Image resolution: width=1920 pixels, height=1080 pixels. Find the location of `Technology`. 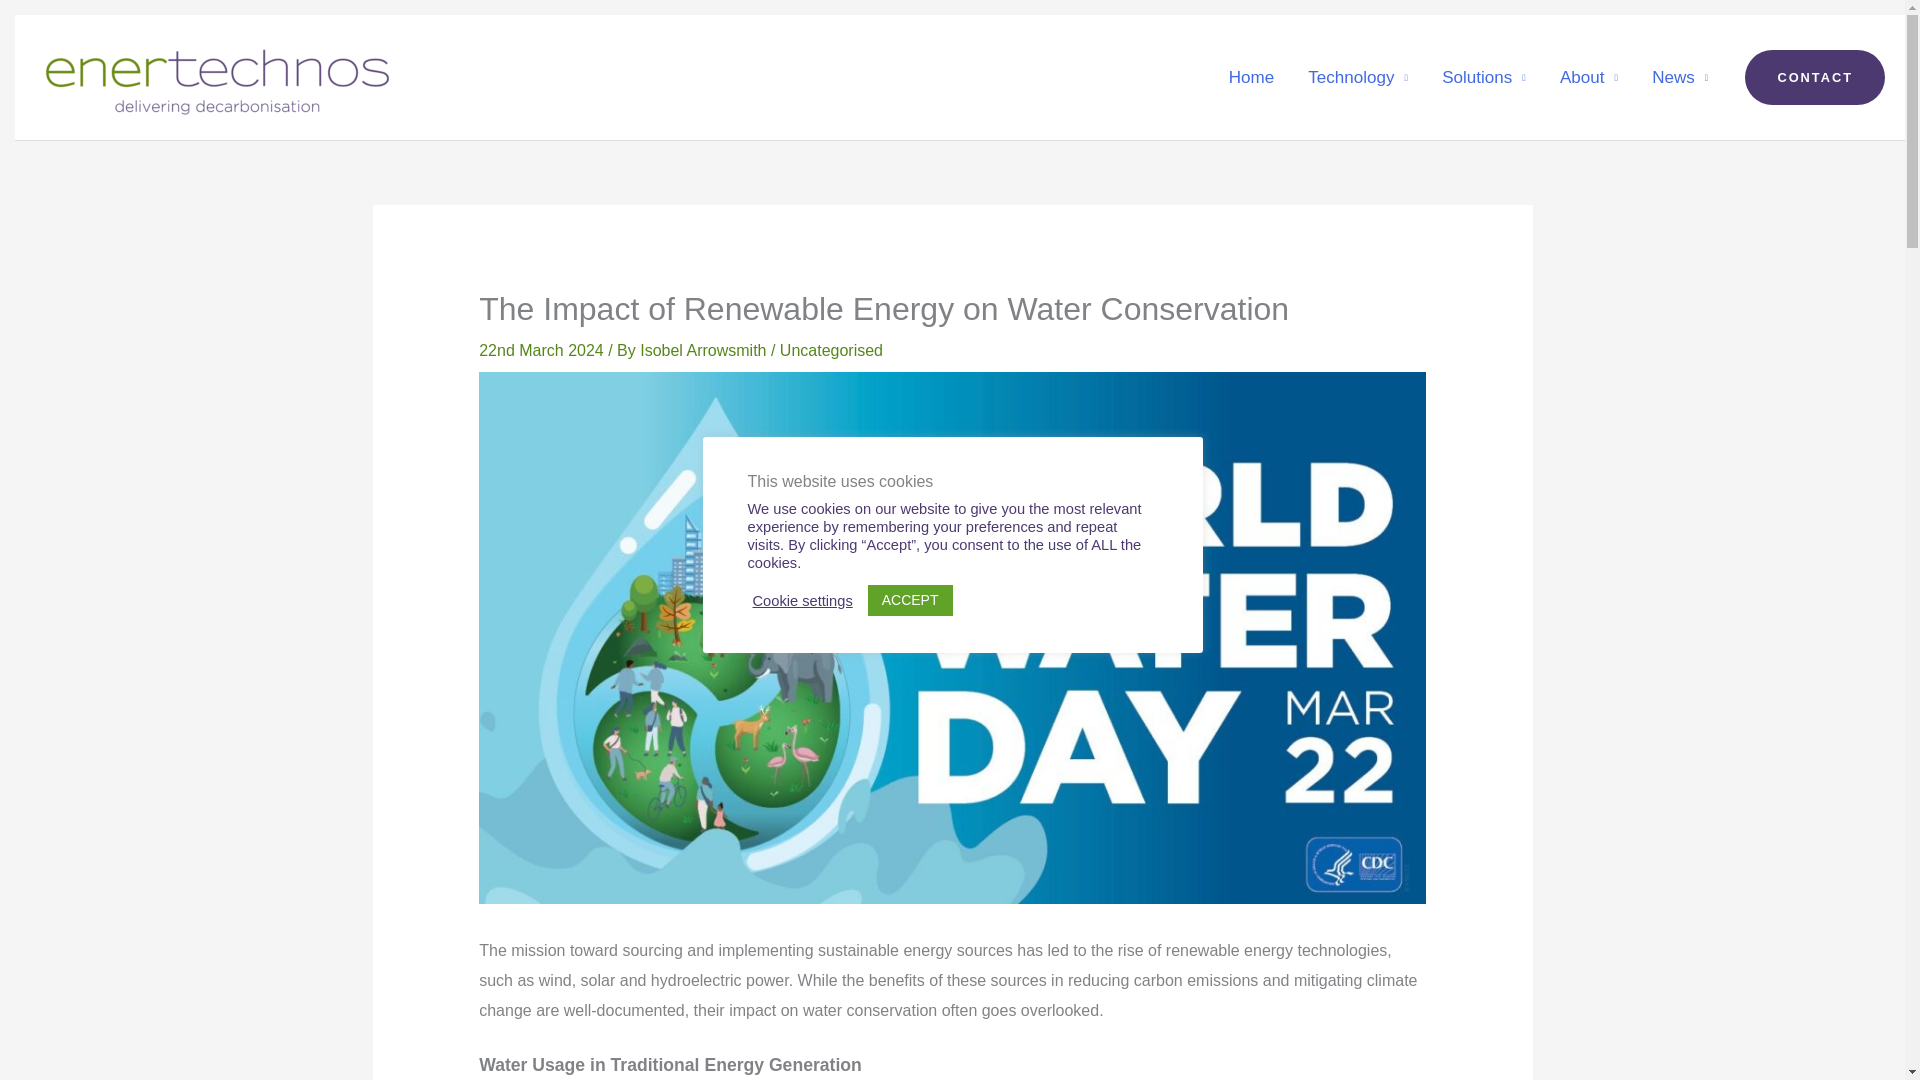

Technology is located at coordinates (1357, 76).